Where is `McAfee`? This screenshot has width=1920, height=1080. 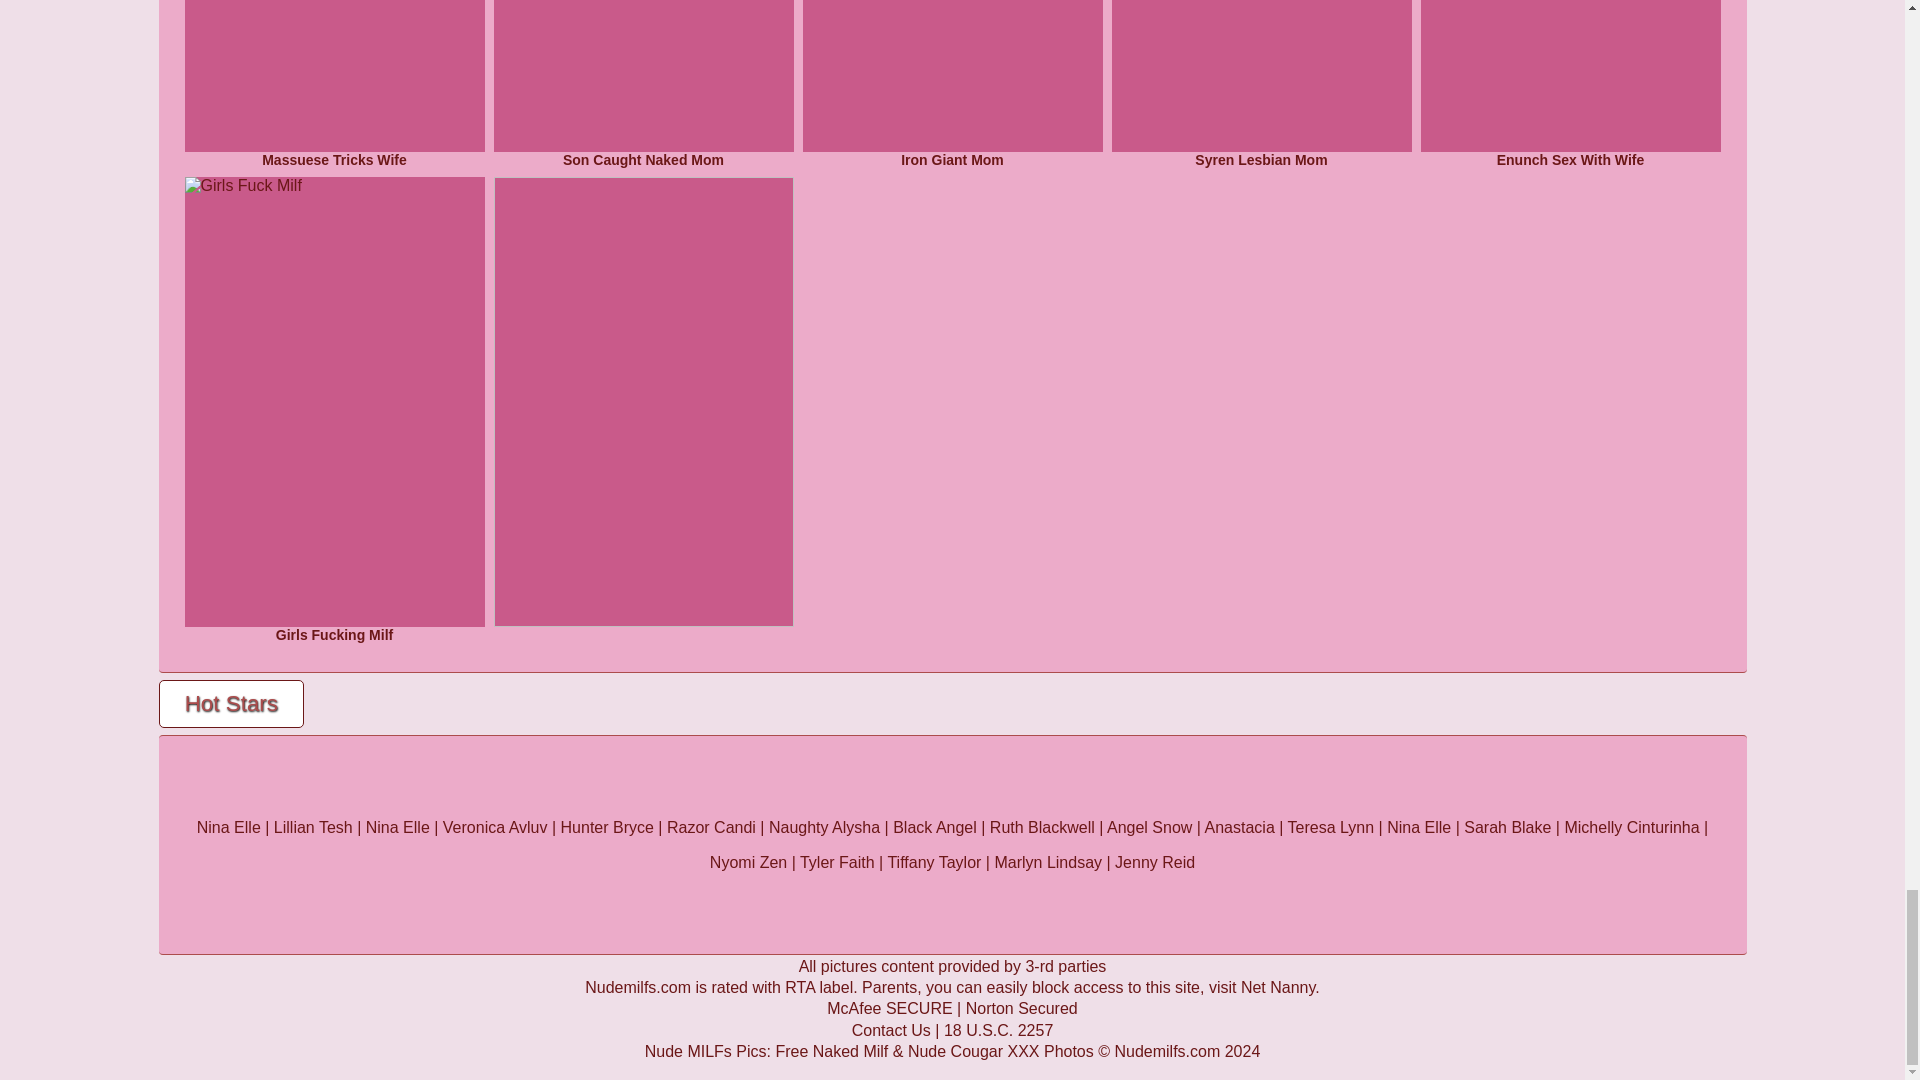 McAfee is located at coordinates (890, 1008).